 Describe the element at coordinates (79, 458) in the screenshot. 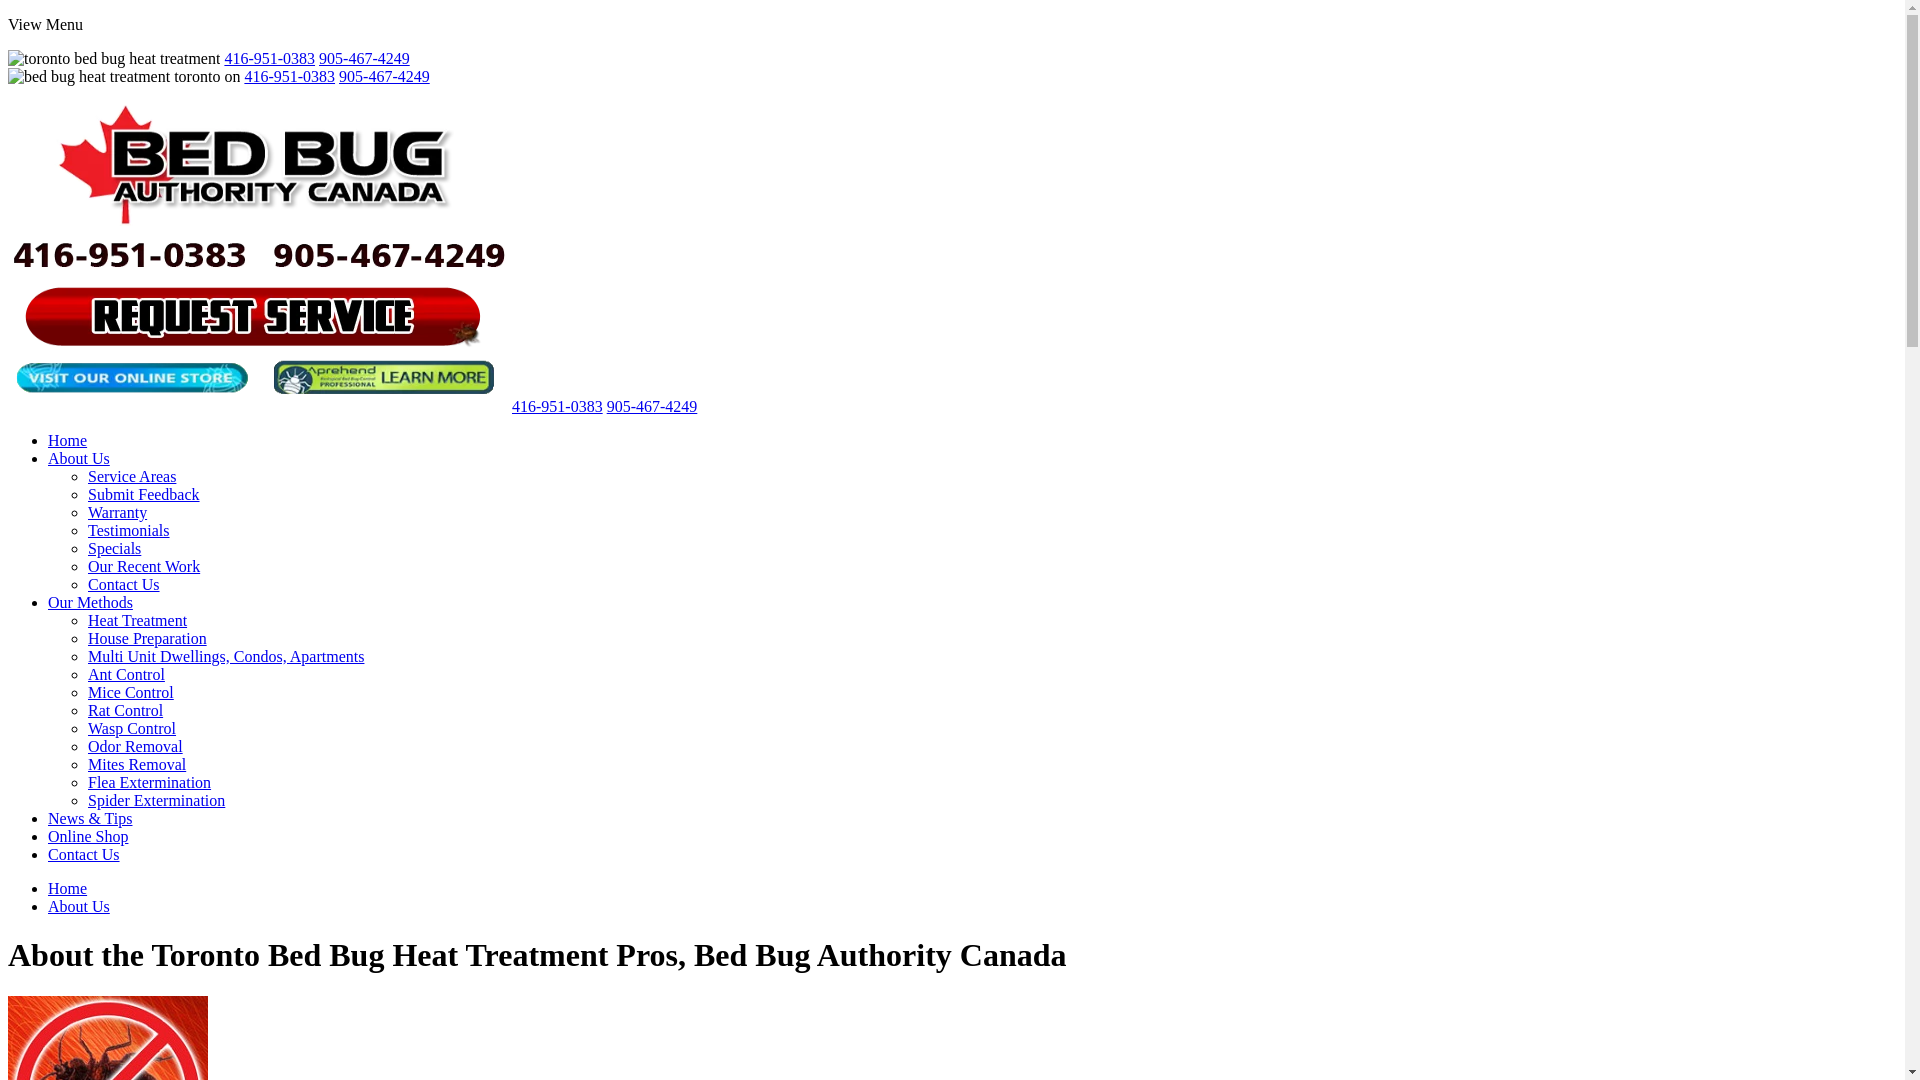

I see `About Us` at that location.